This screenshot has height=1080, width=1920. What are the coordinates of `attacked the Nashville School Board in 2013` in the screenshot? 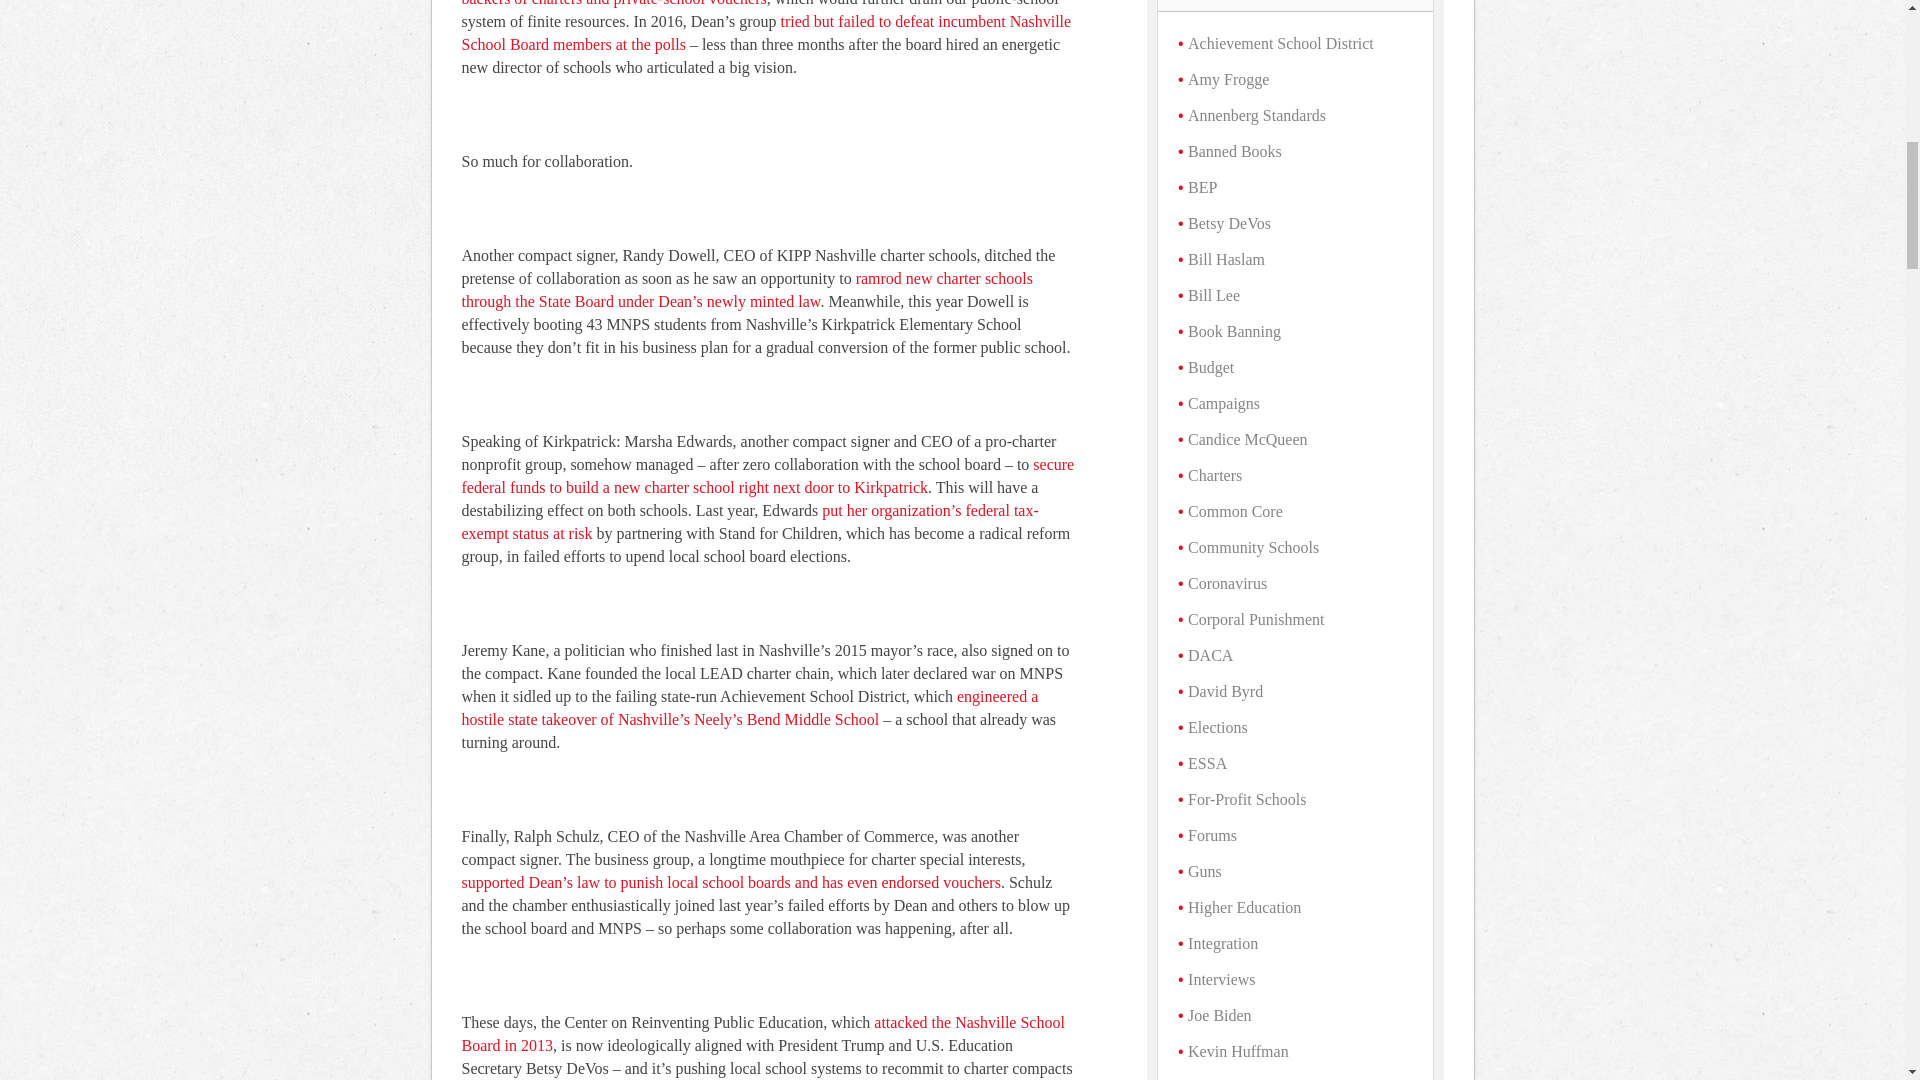 It's located at (764, 1034).